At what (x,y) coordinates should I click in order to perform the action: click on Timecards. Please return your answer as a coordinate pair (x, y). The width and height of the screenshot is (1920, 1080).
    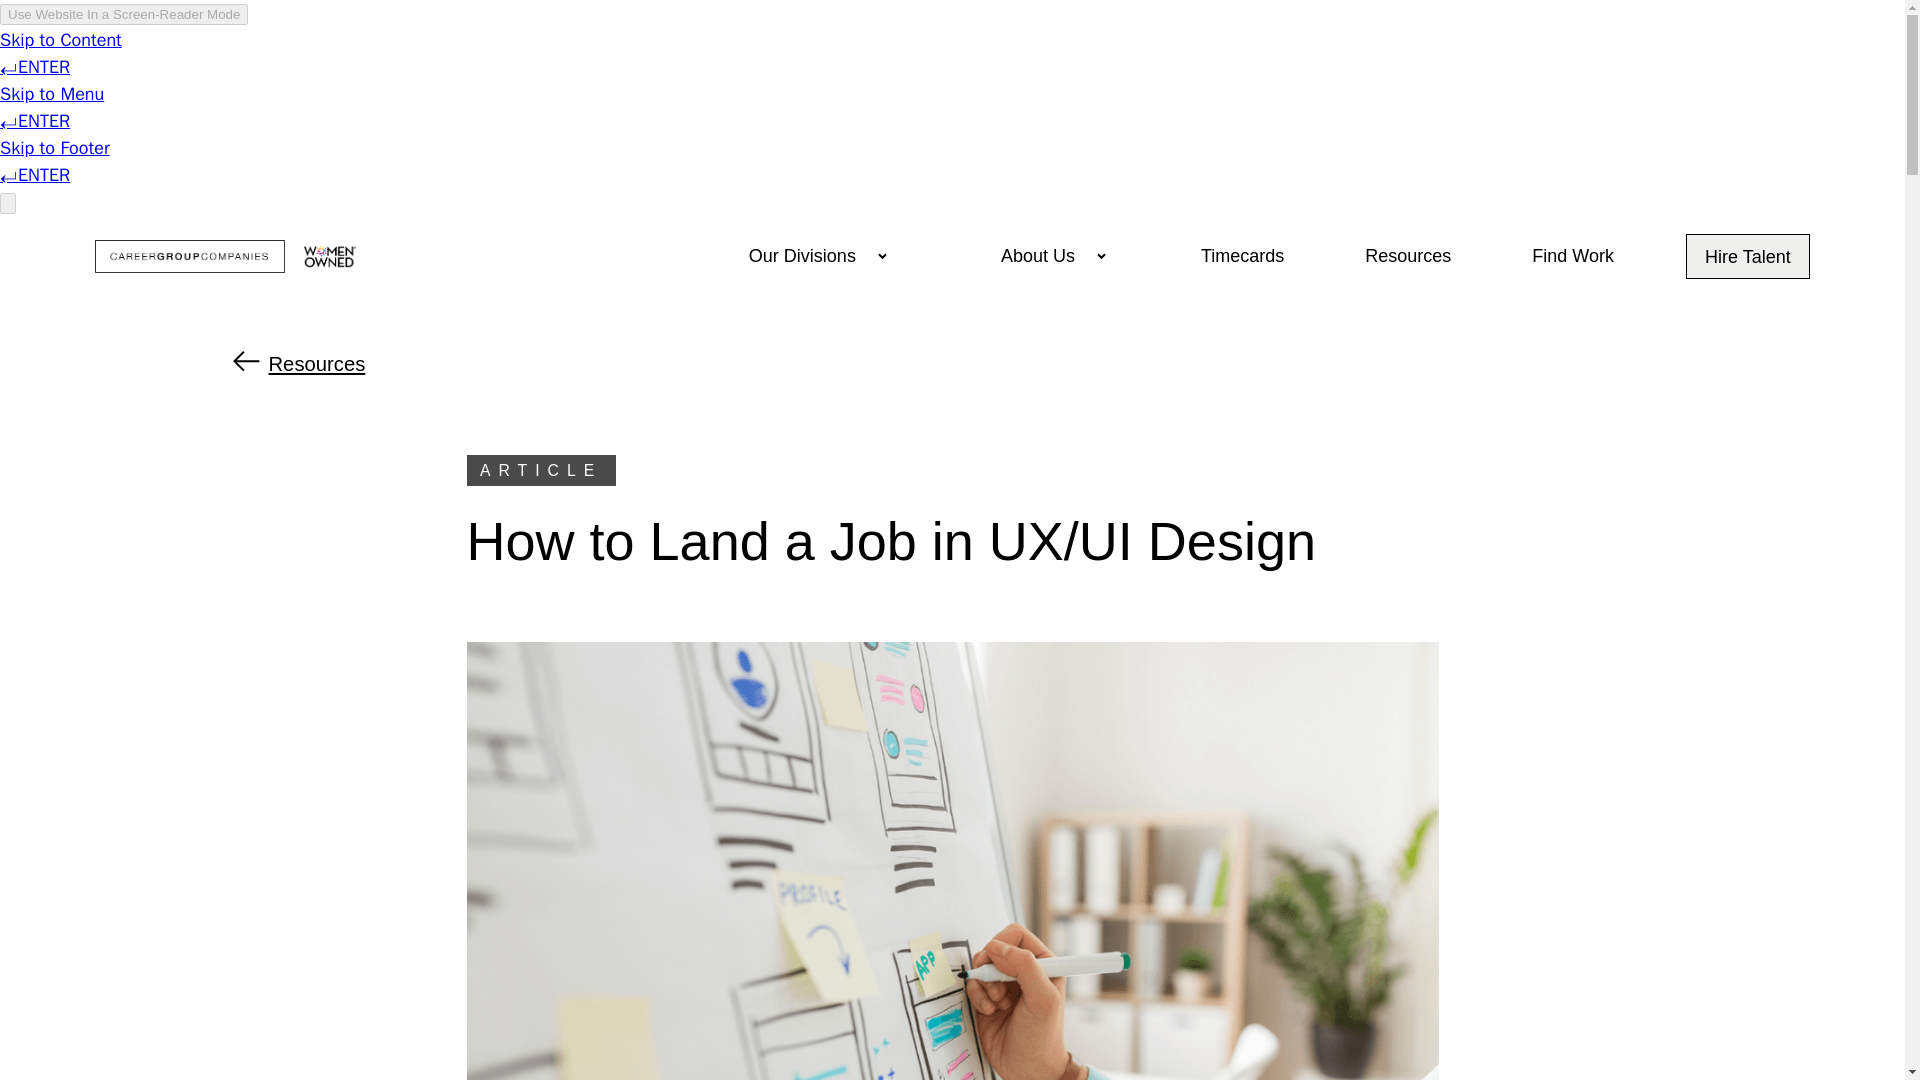
    Looking at the image, I should click on (1242, 256).